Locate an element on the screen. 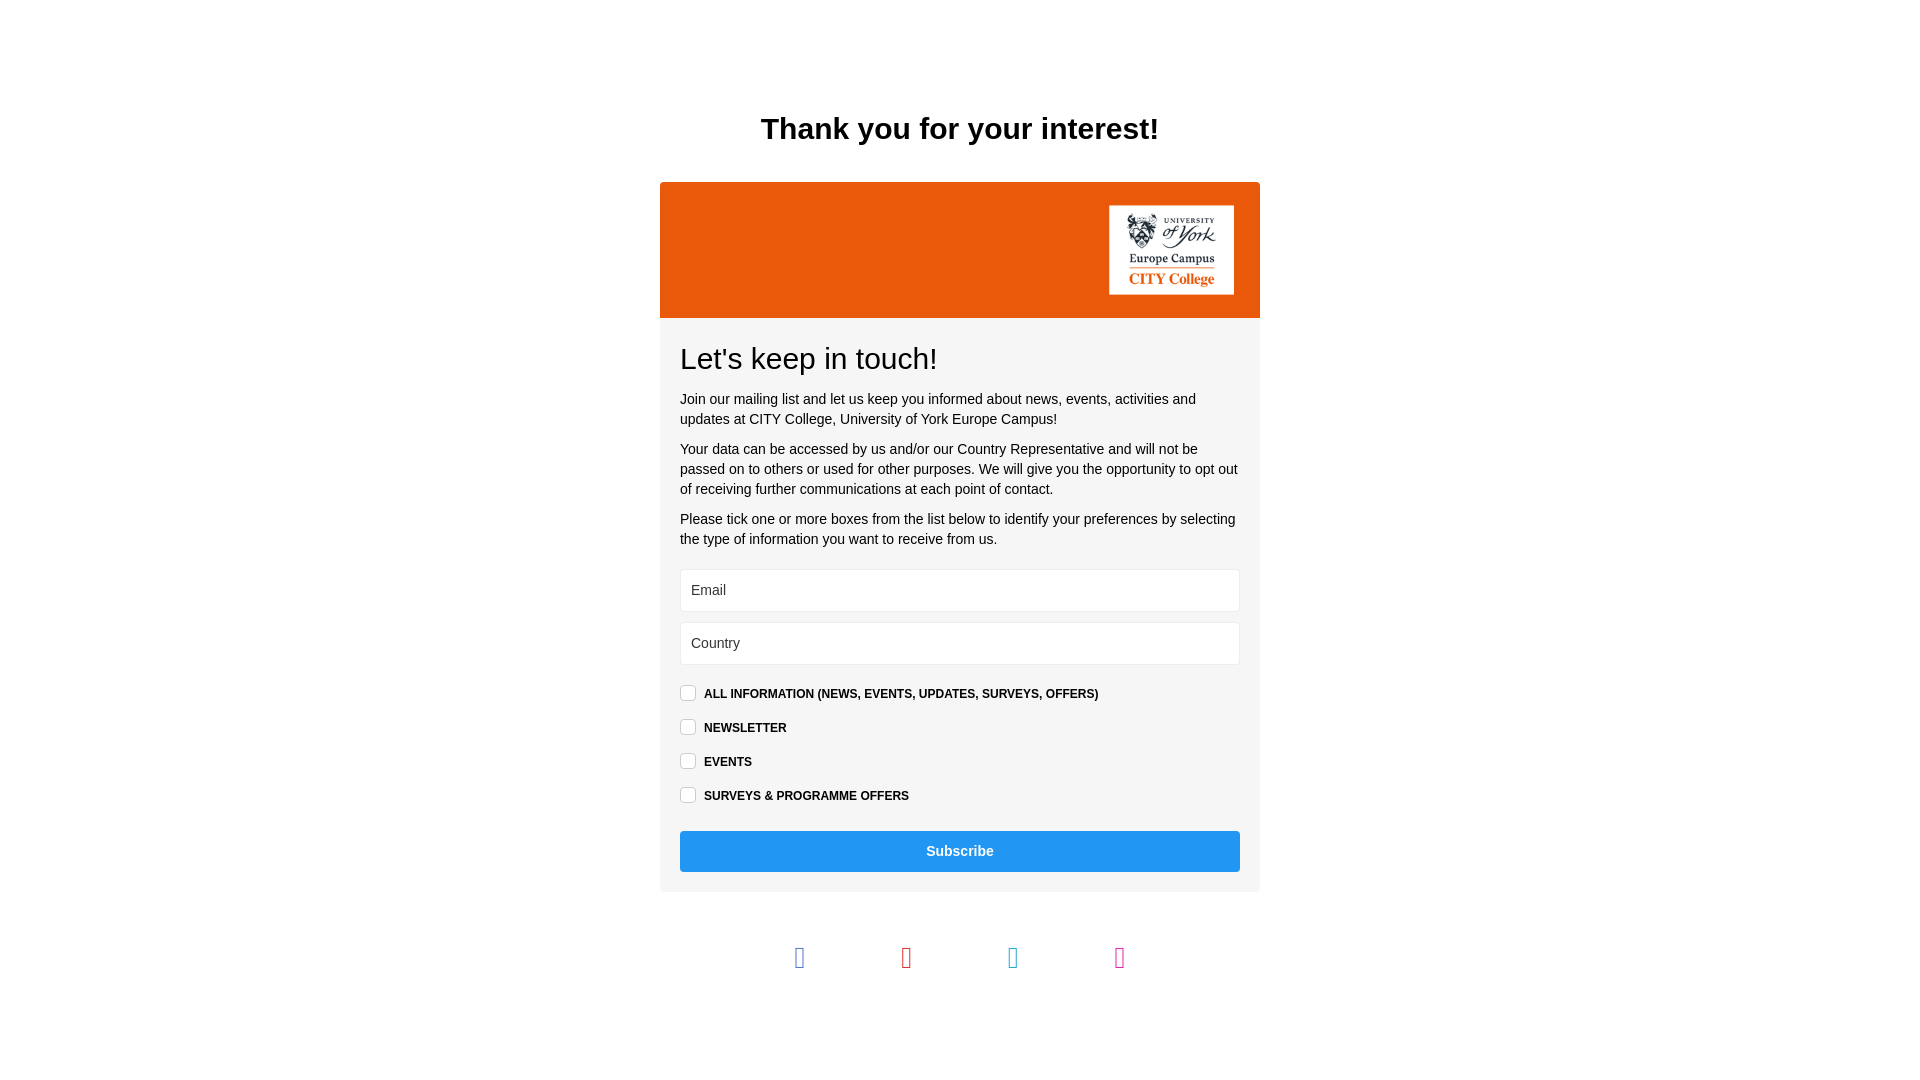  Subscribe is located at coordinates (960, 850).